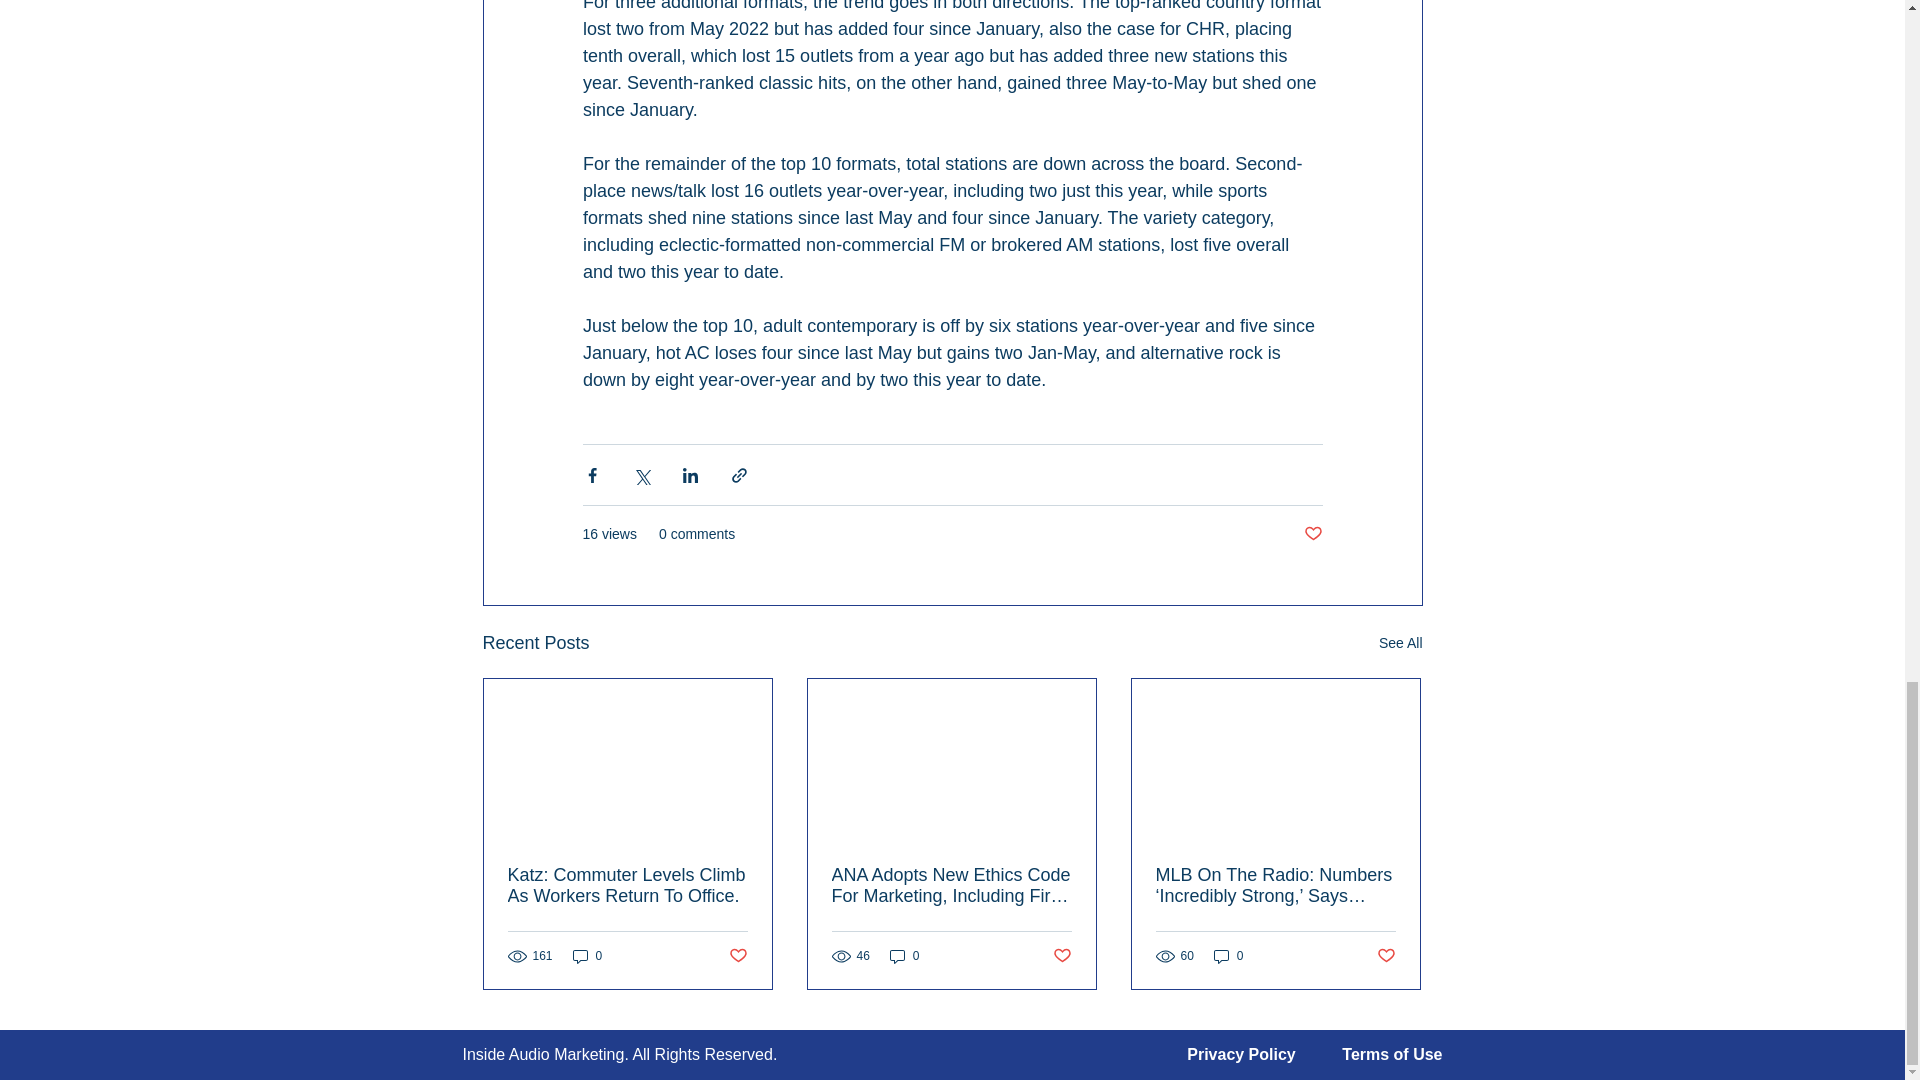 Image resolution: width=1920 pixels, height=1080 pixels. Describe the element at coordinates (1400, 642) in the screenshot. I see `See All` at that location.